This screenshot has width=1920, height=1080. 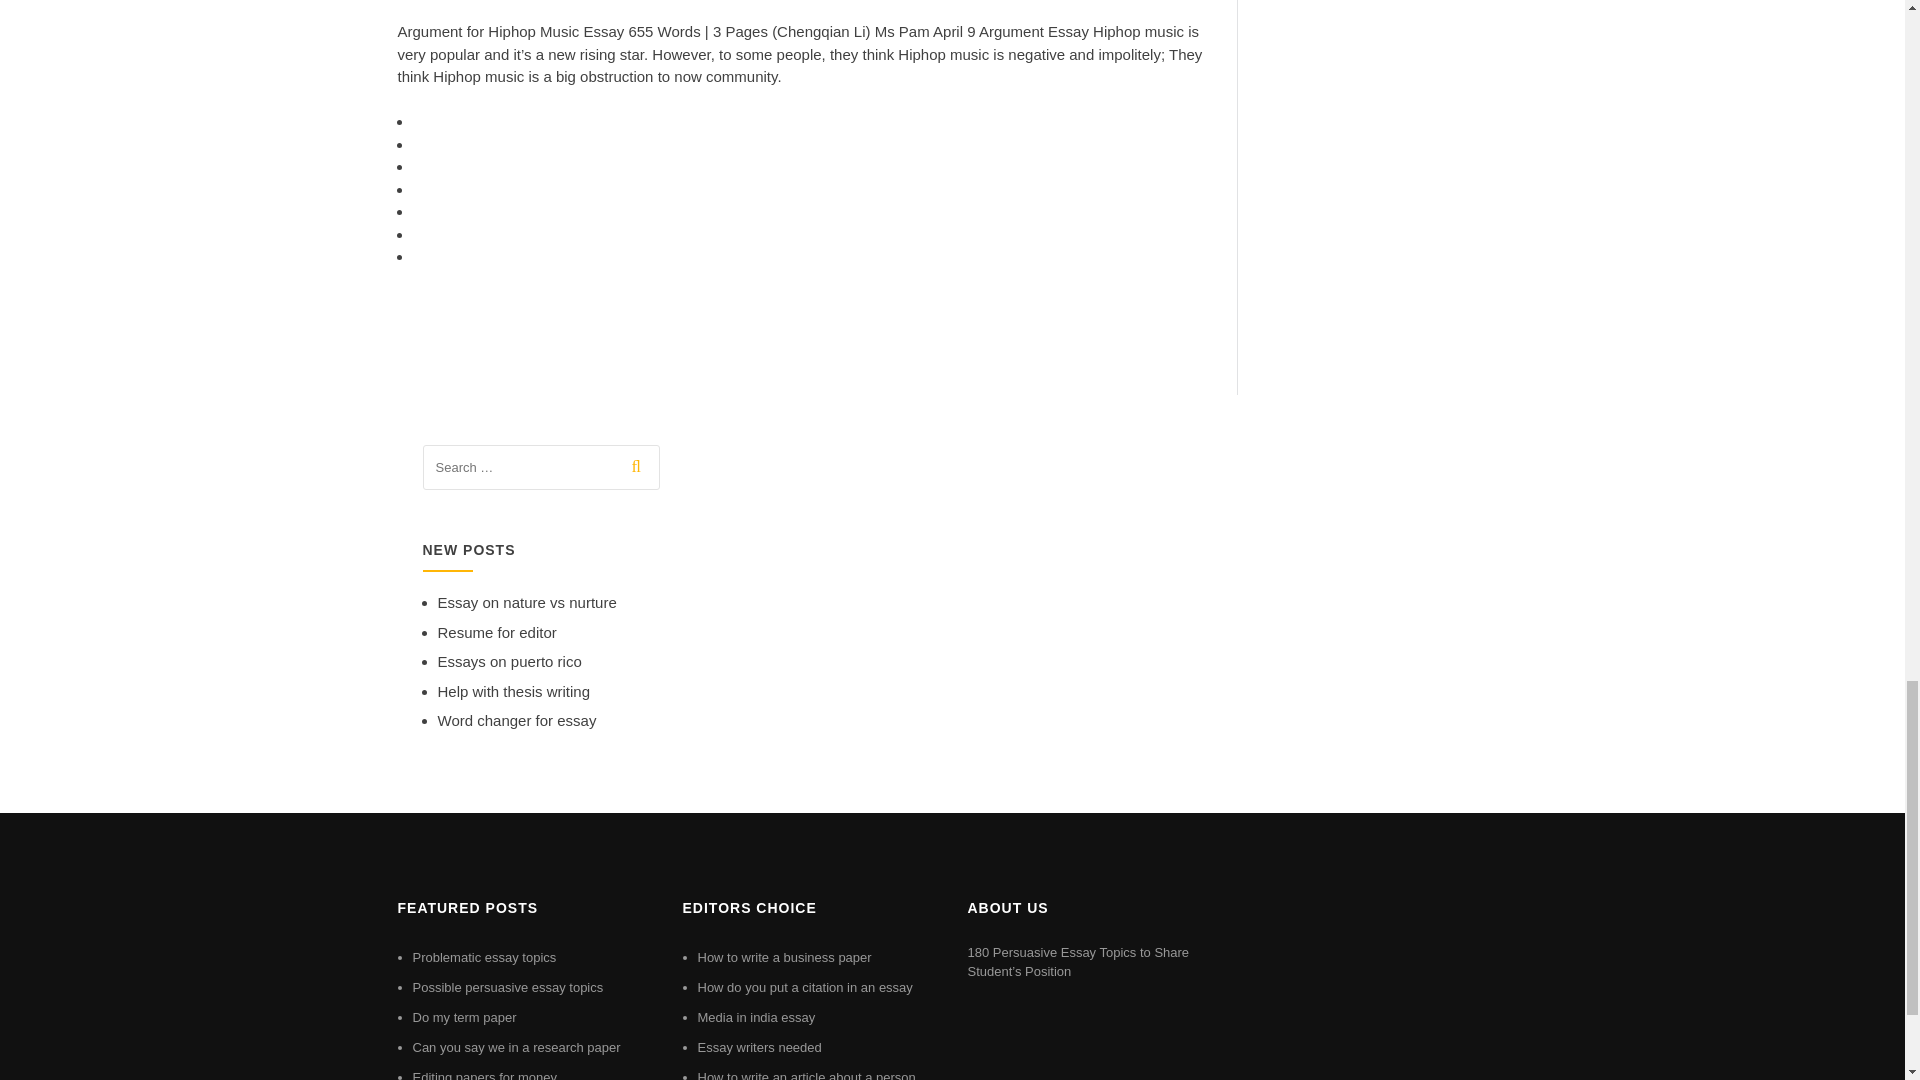 I want to click on Possible persuasive essay topics, so click(x=507, y=986).